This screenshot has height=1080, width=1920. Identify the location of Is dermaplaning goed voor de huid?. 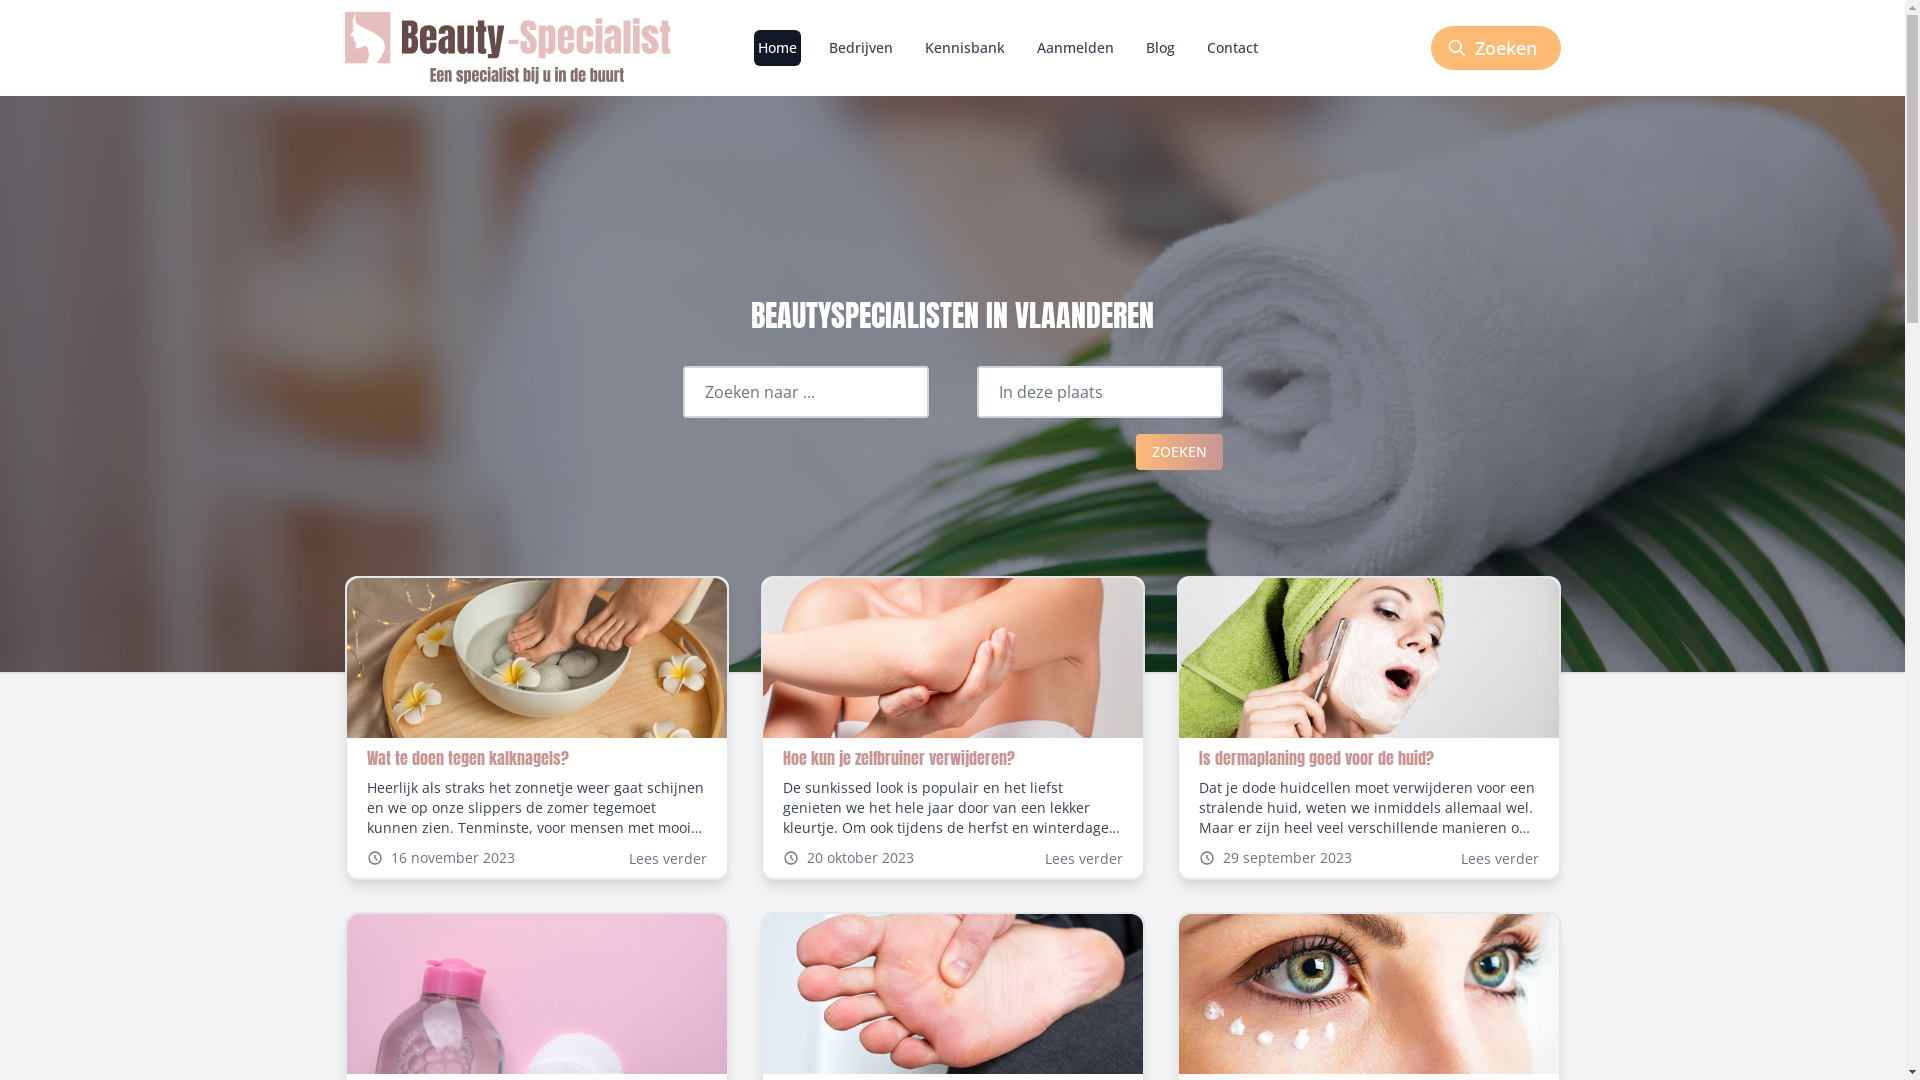
(1316, 758).